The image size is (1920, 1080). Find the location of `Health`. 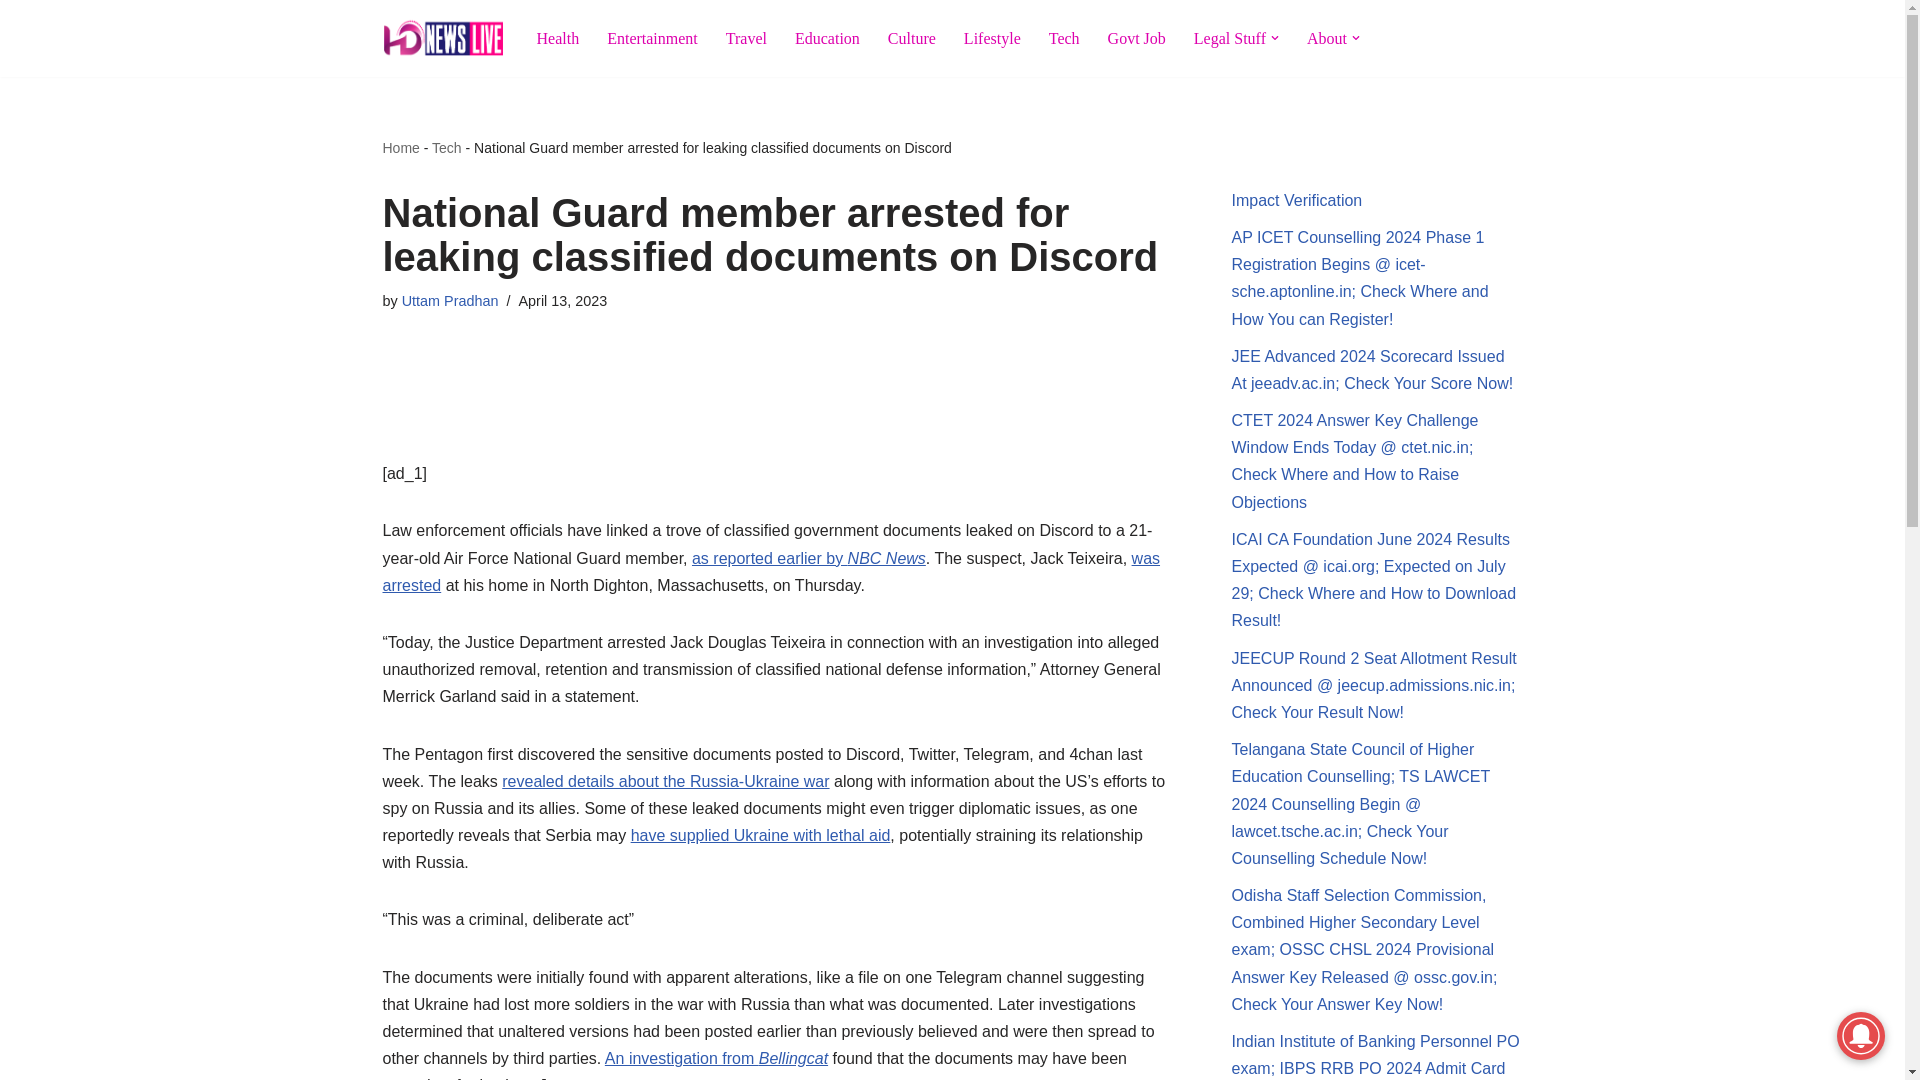

Health is located at coordinates (557, 38).